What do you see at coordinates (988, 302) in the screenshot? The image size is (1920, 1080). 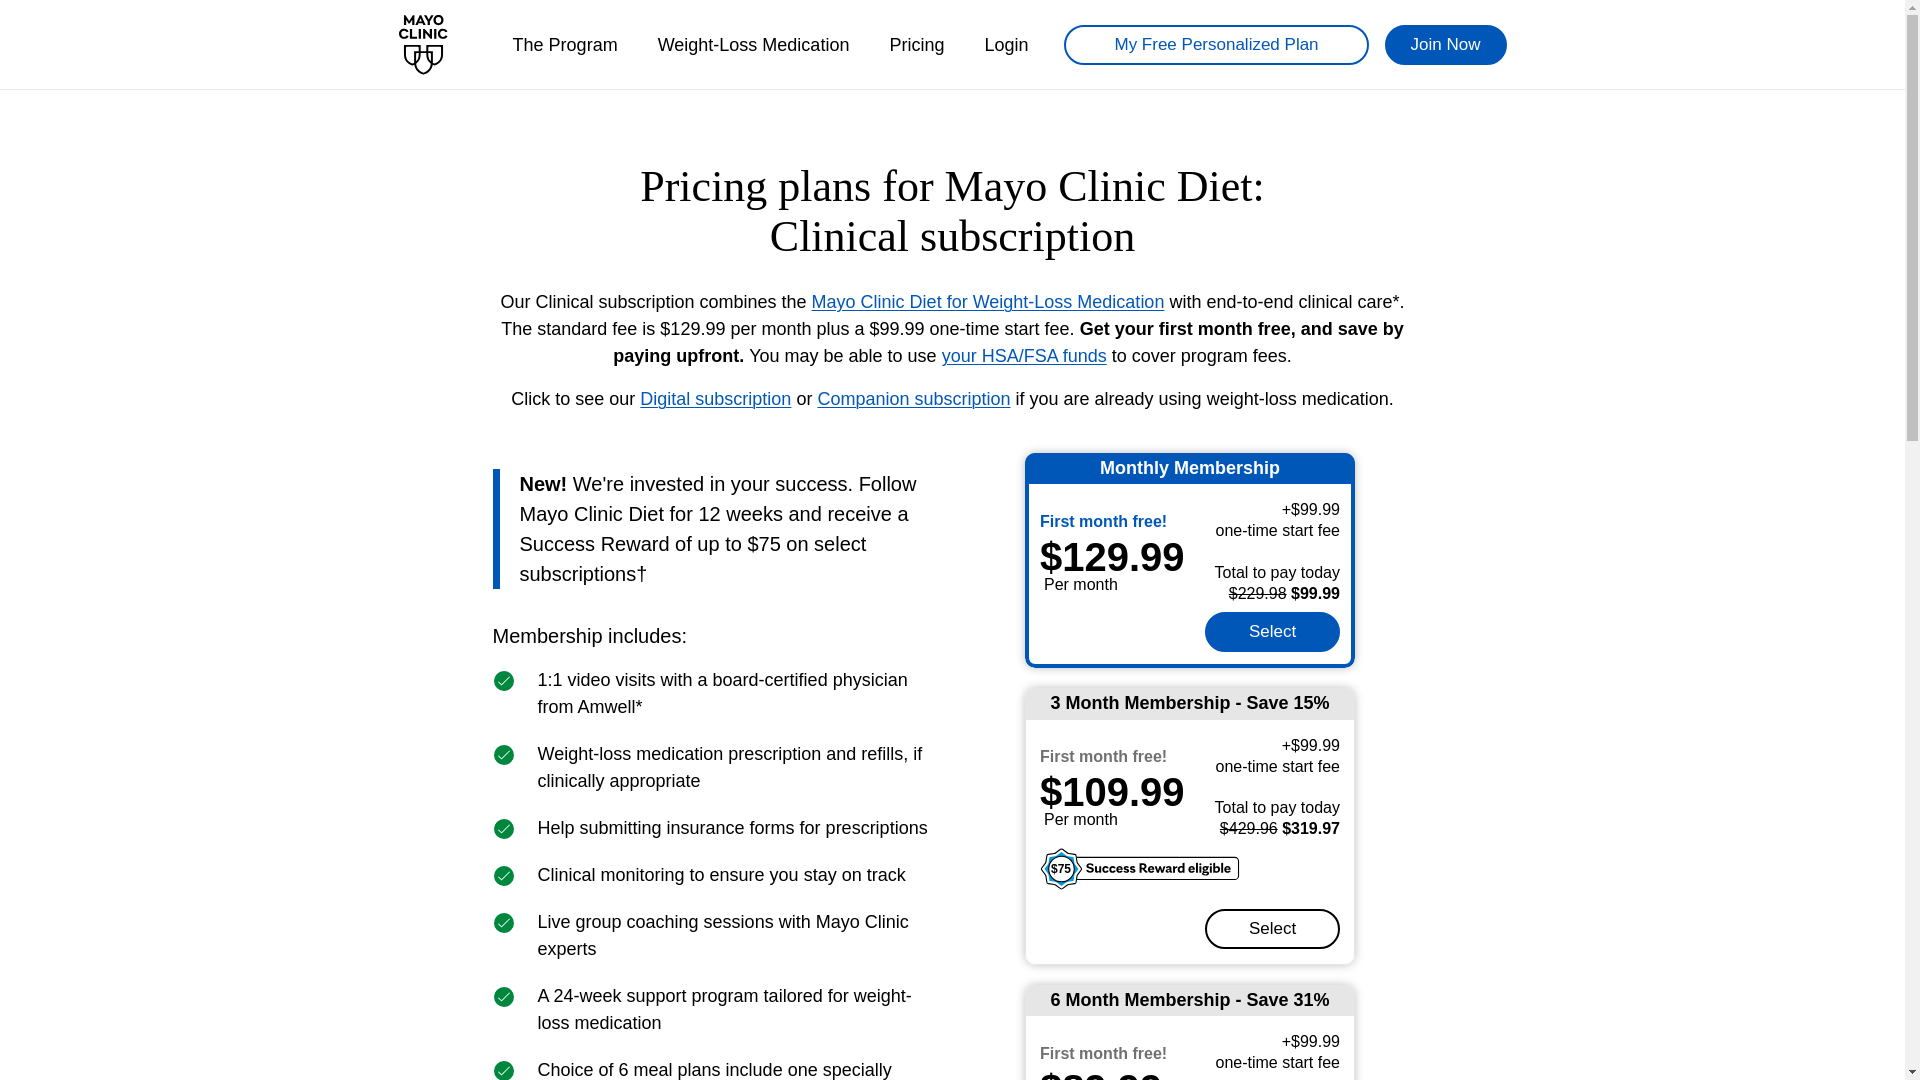 I see `Need Access to Medication?` at bounding box center [988, 302].